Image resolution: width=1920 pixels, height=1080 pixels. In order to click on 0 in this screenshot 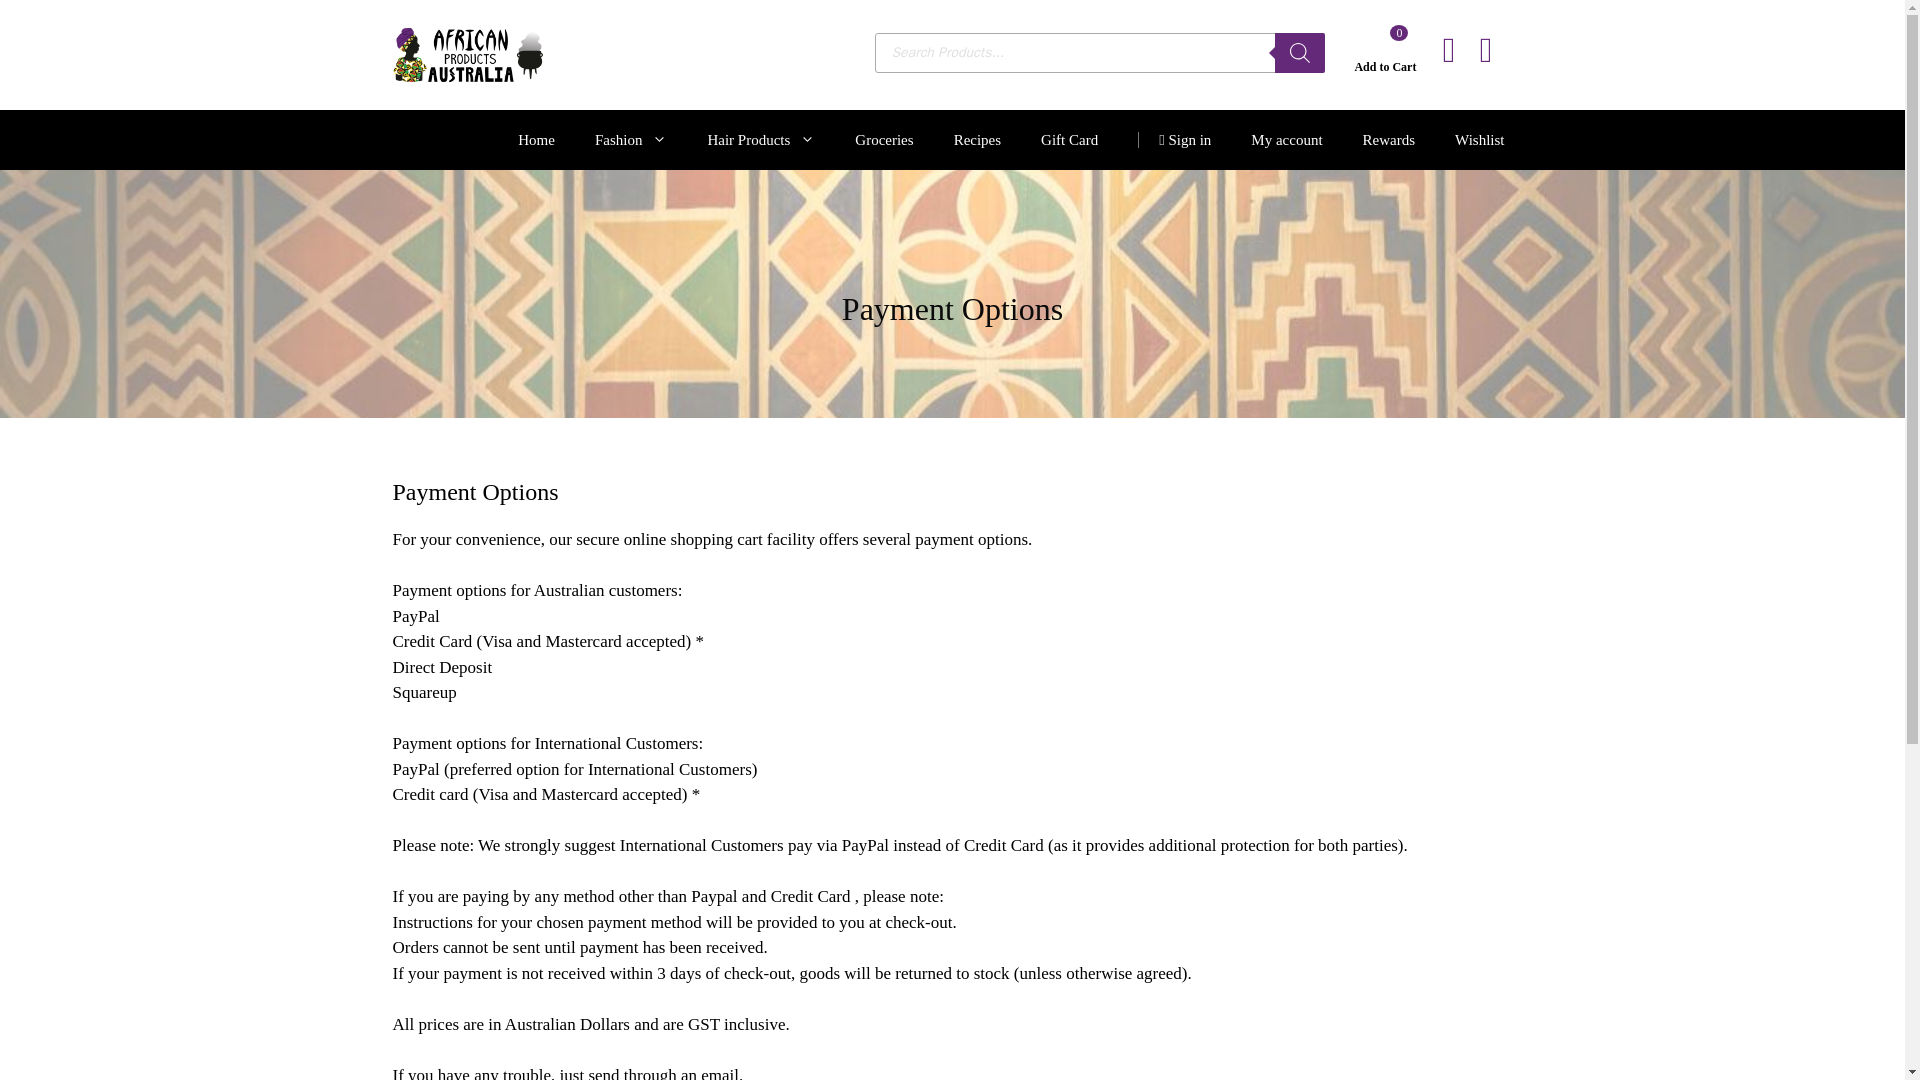, I will do `click(1398, 32)`.